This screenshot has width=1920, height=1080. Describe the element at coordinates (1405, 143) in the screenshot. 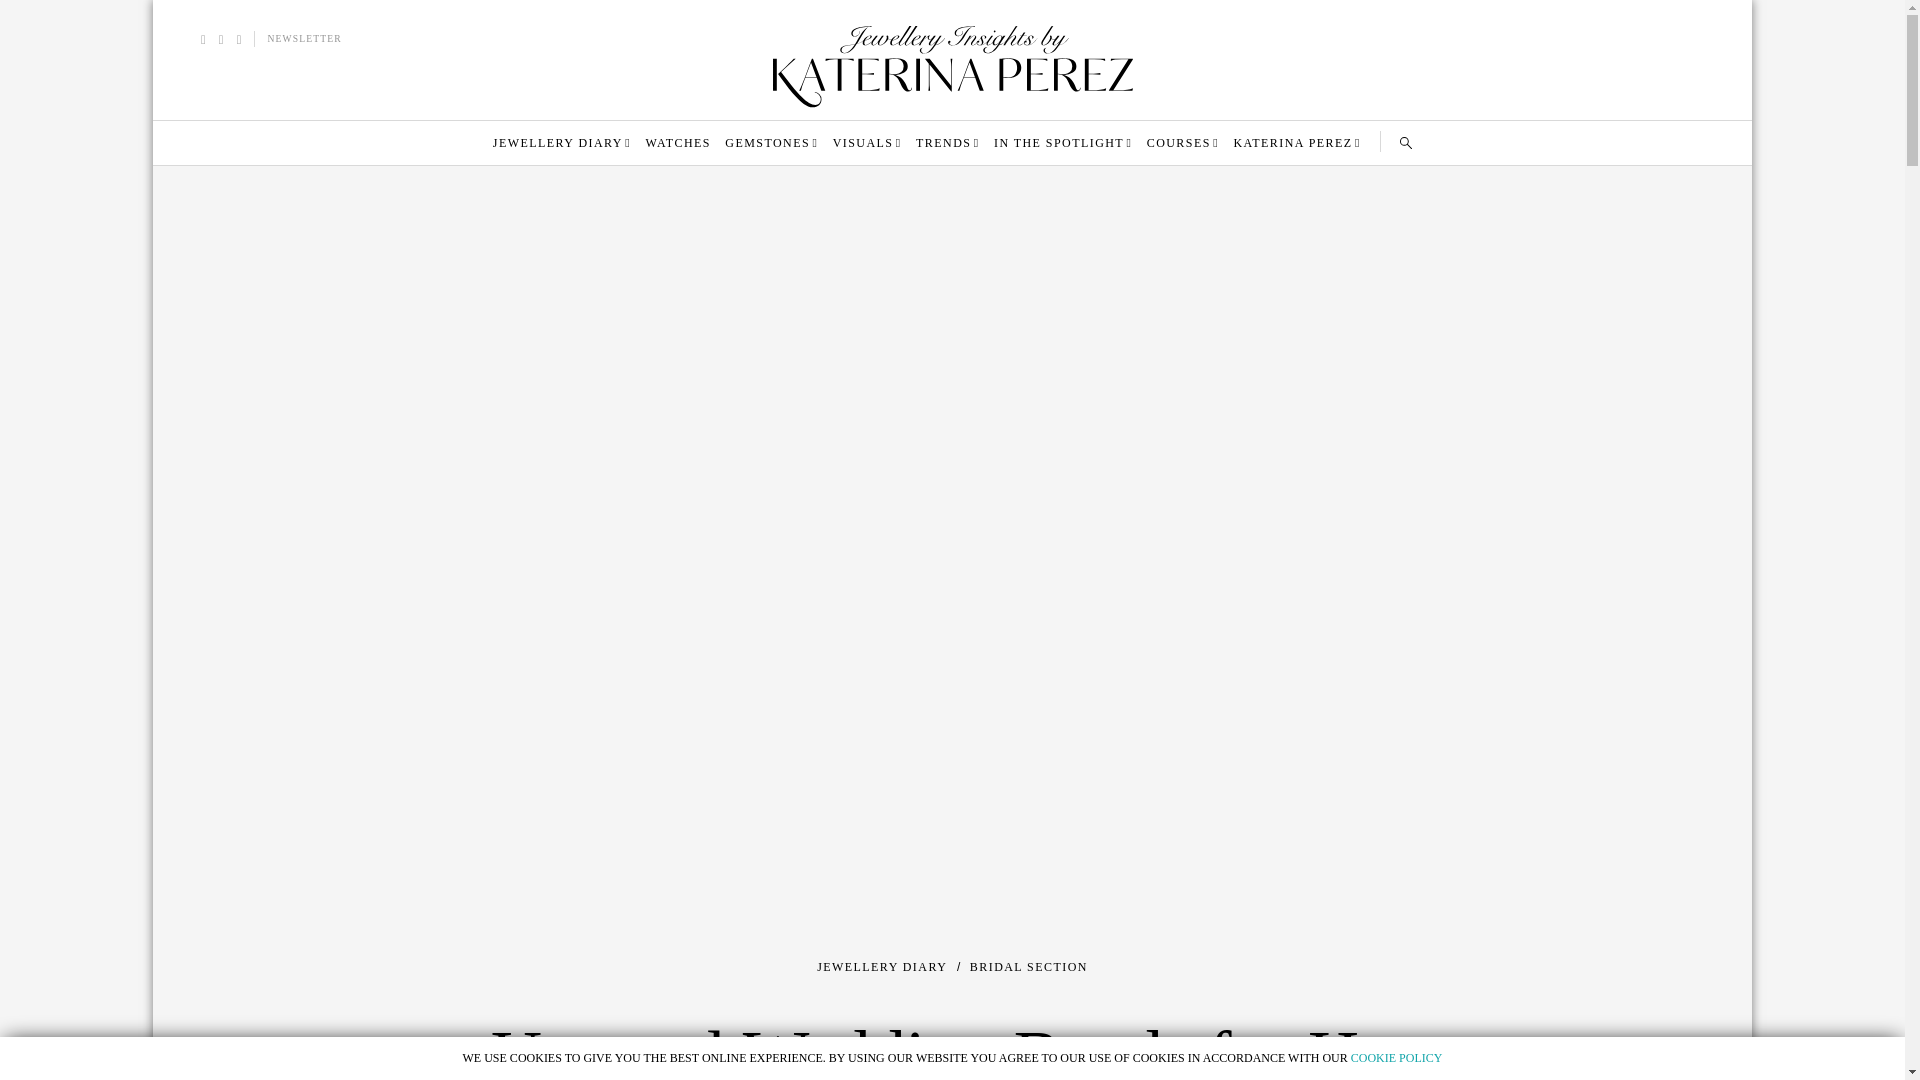

I see `SEARCH` at that location.